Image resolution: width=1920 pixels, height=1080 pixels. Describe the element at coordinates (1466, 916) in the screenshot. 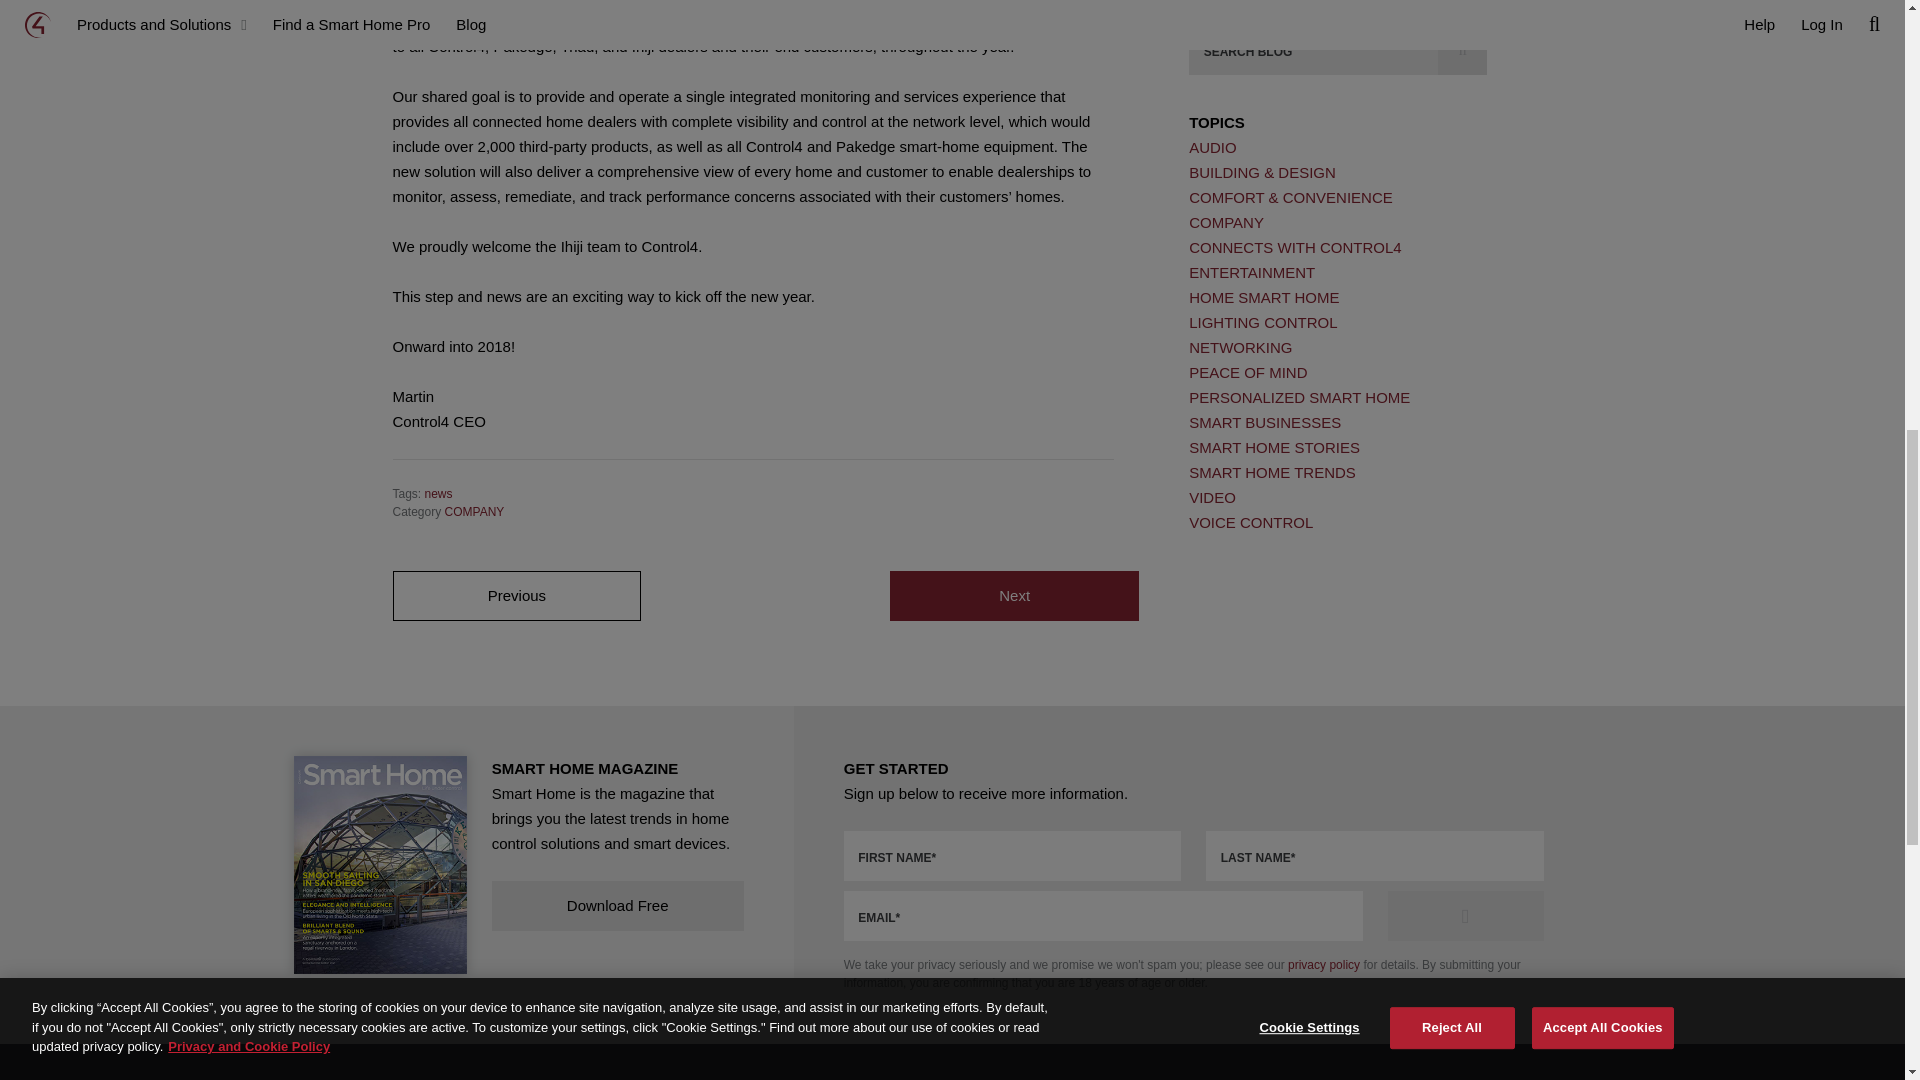

I see `Request More Information` at that location.